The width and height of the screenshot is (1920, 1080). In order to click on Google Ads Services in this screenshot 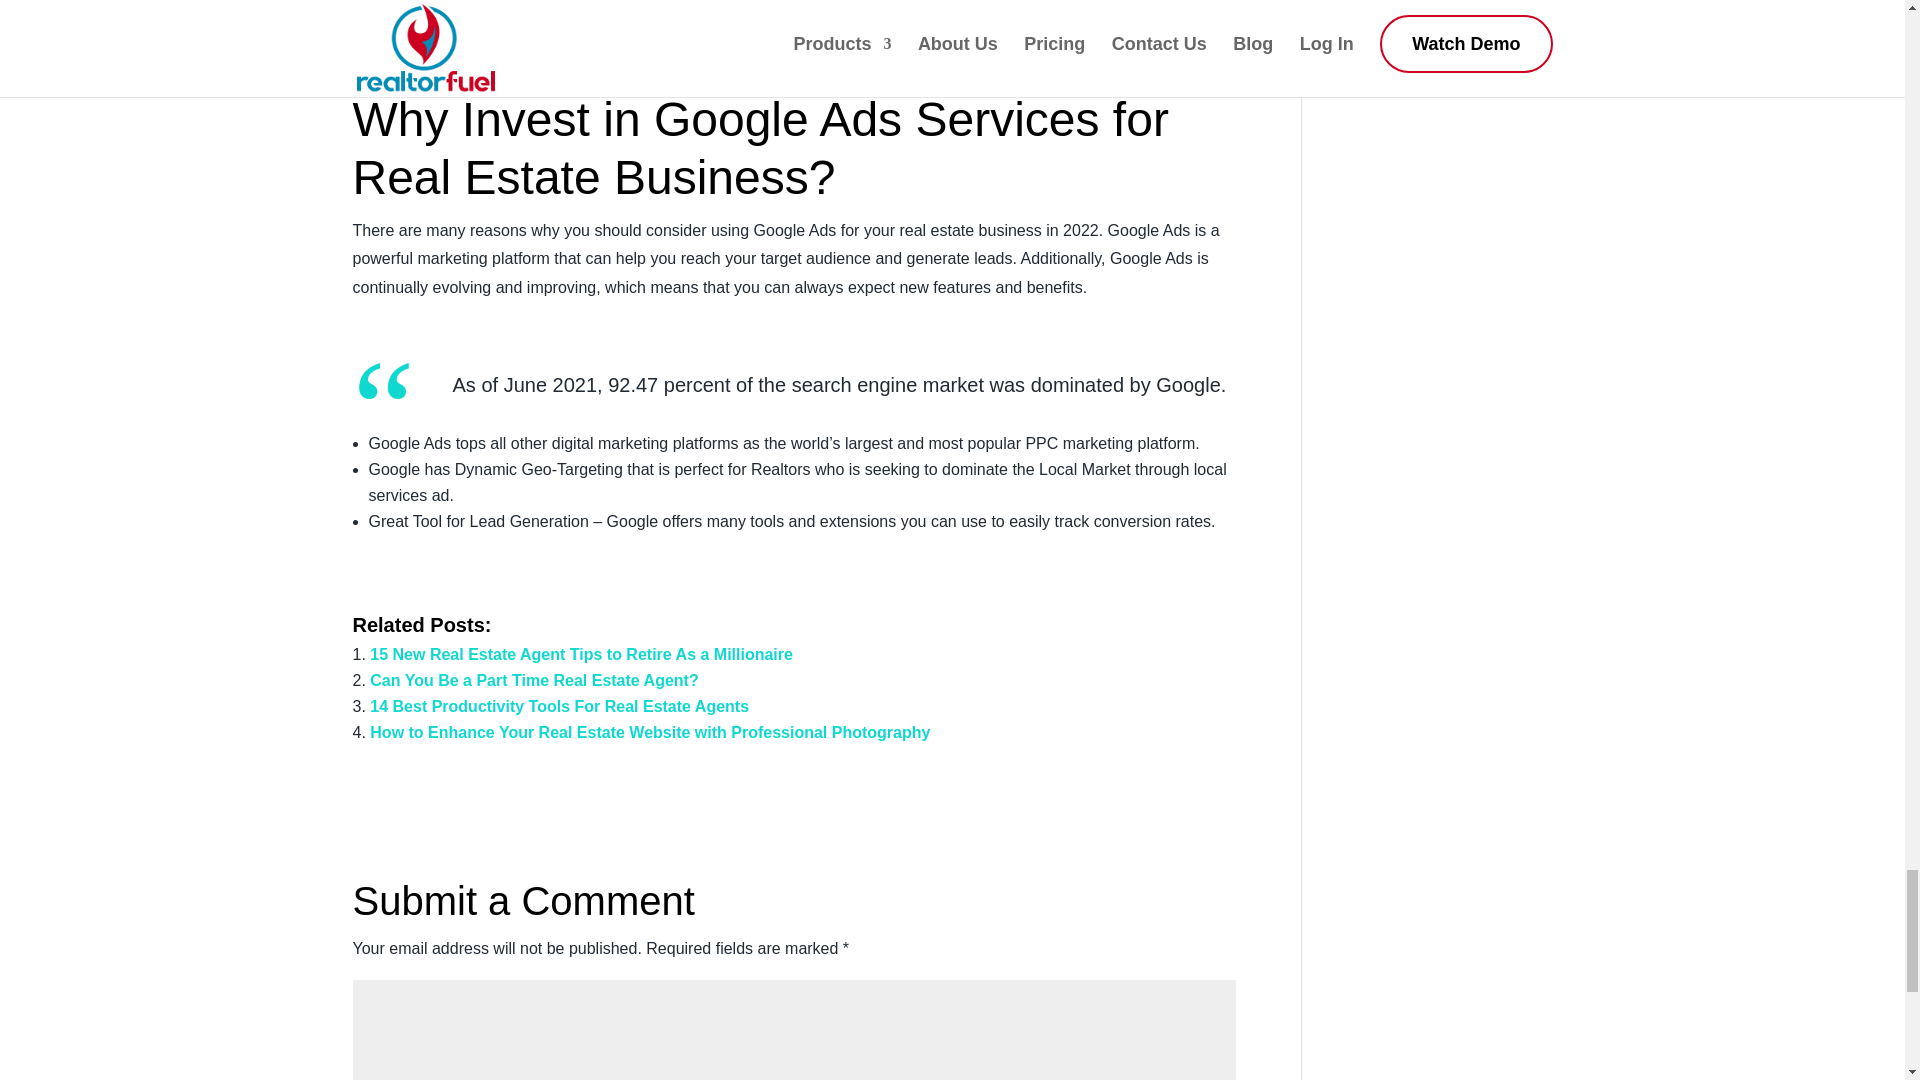, I will do `click(877, 118)`.